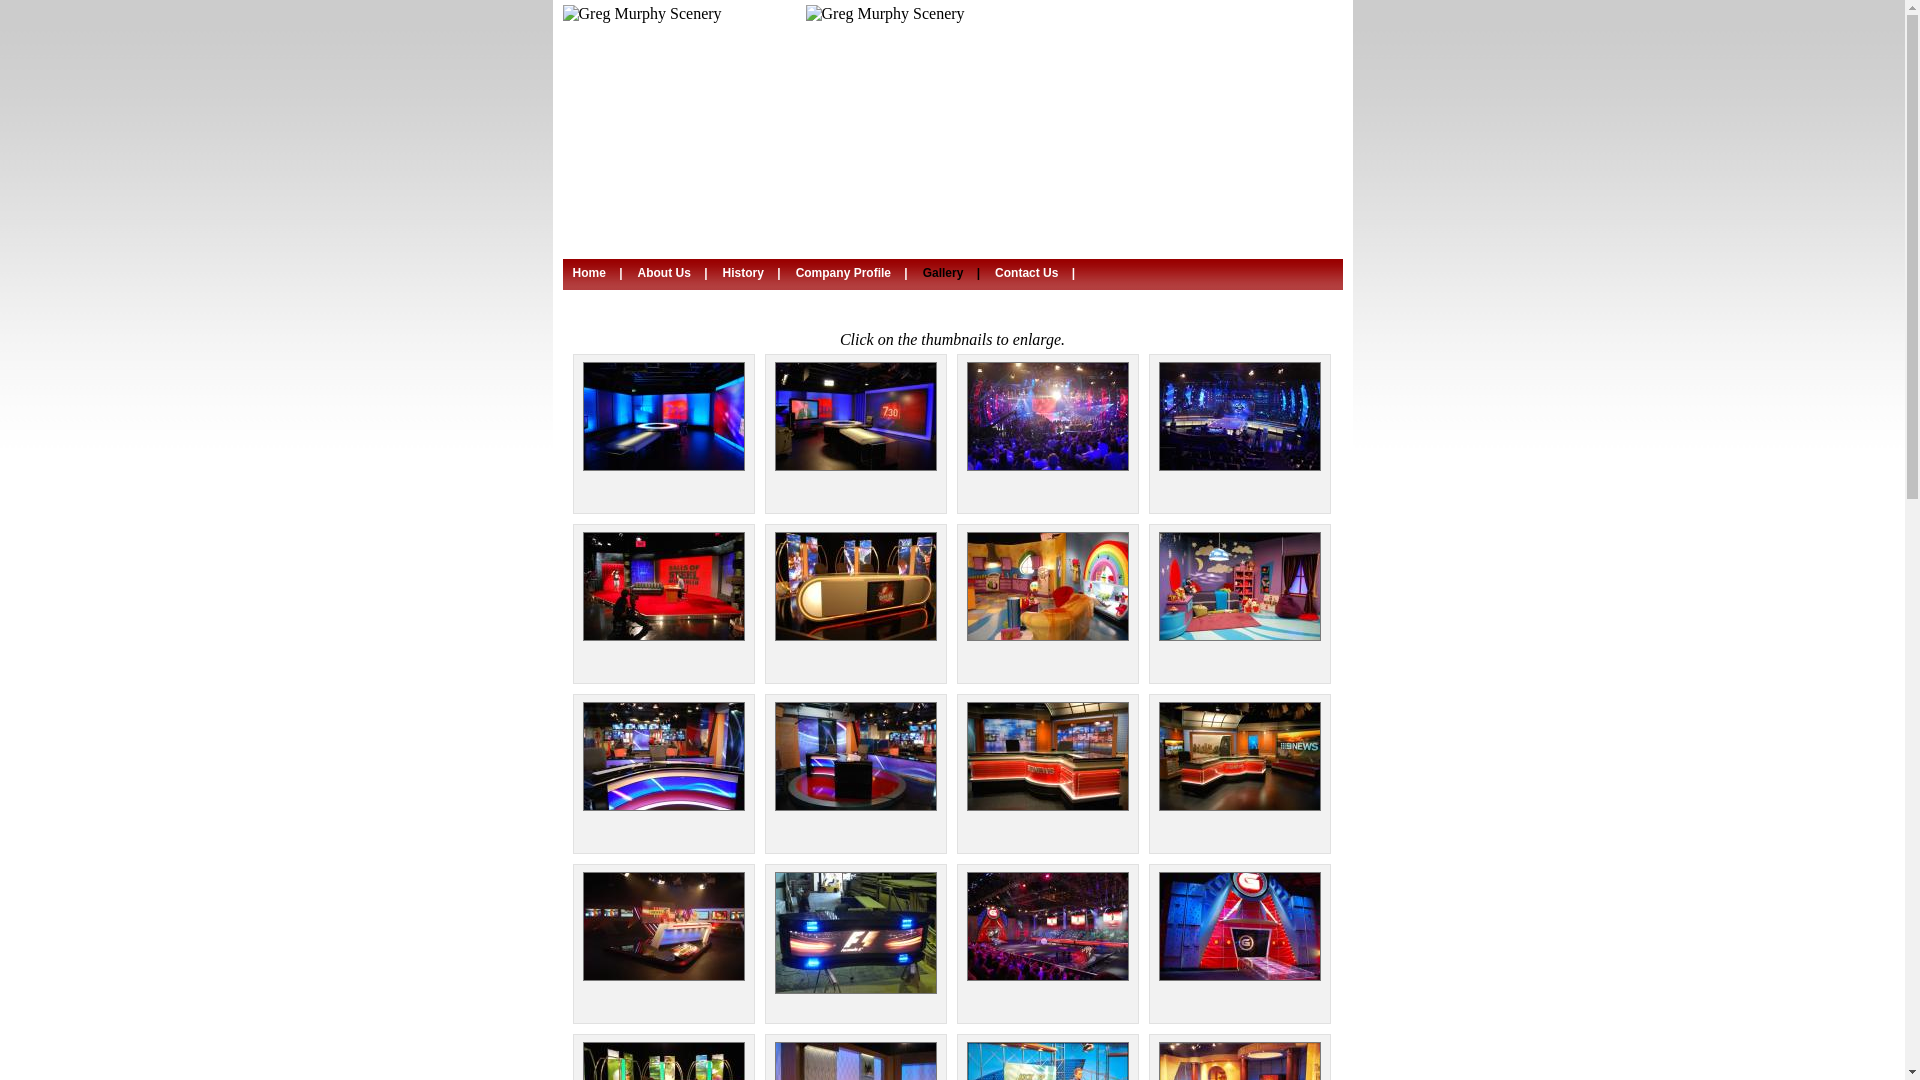 This screenshot has width=1920, height=1080. Describe the element at coordinates (754, 273) in the screenshot. I see `History    |   ` at that location.